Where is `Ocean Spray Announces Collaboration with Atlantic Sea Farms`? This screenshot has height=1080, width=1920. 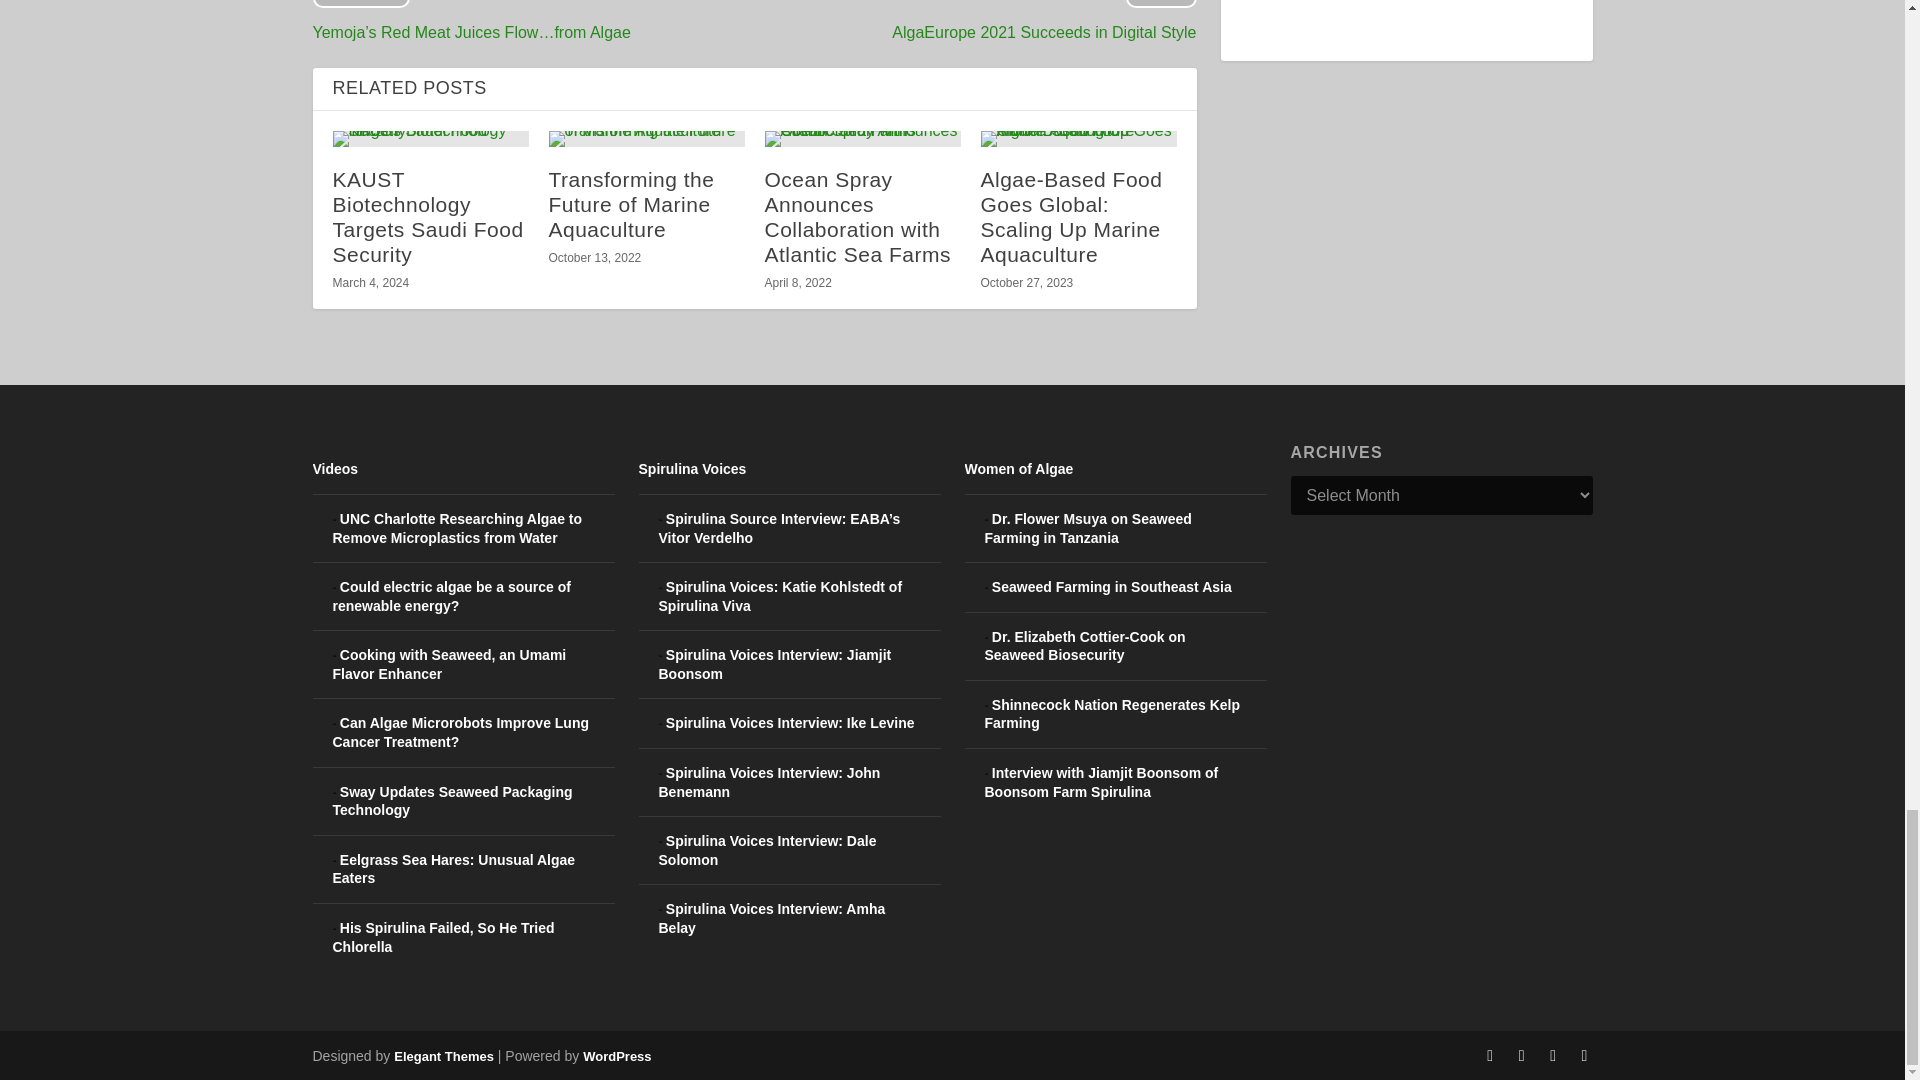
Ocean Spray Announces Collaboration with Atlantic Sea Farms is located at coordinates (862, 138).